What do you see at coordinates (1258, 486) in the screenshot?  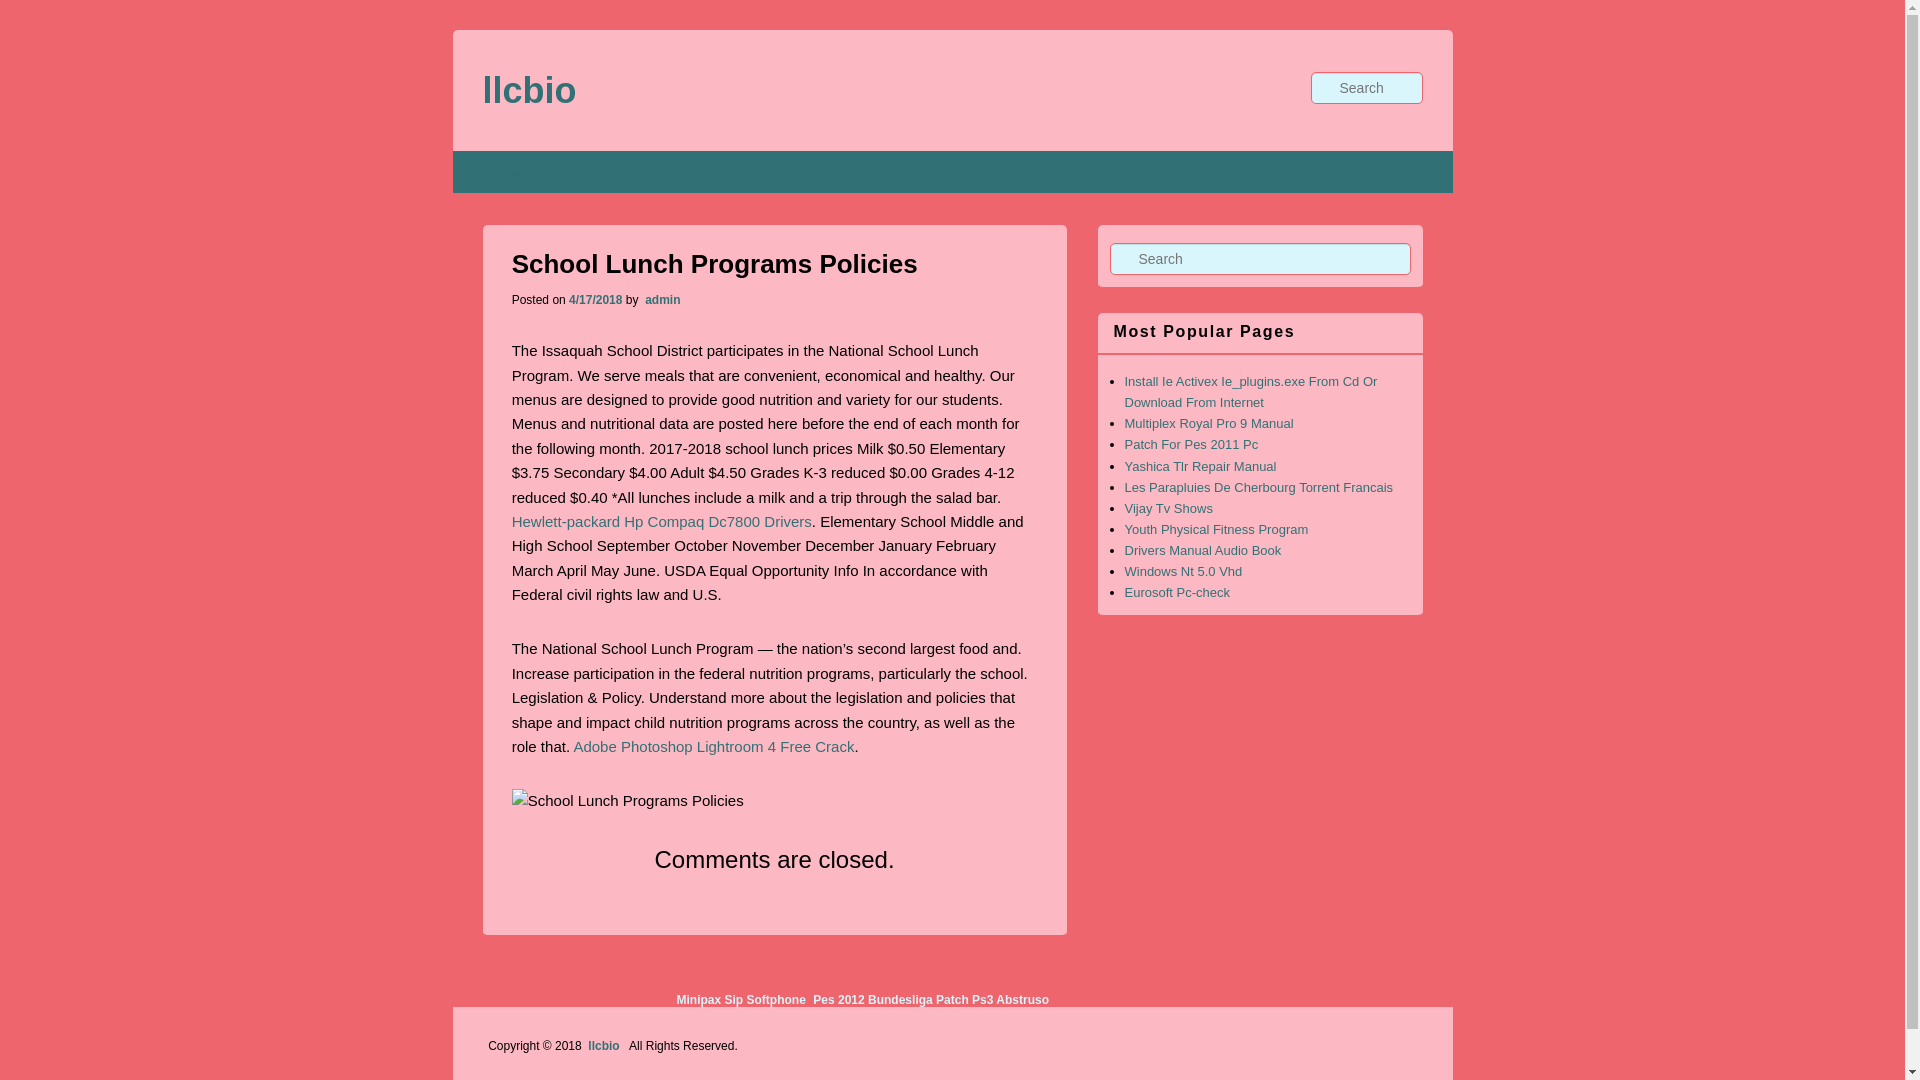 I see `Les Parapluies De Cherbourg Torrent Francais` at bounding box center [1258, 486].